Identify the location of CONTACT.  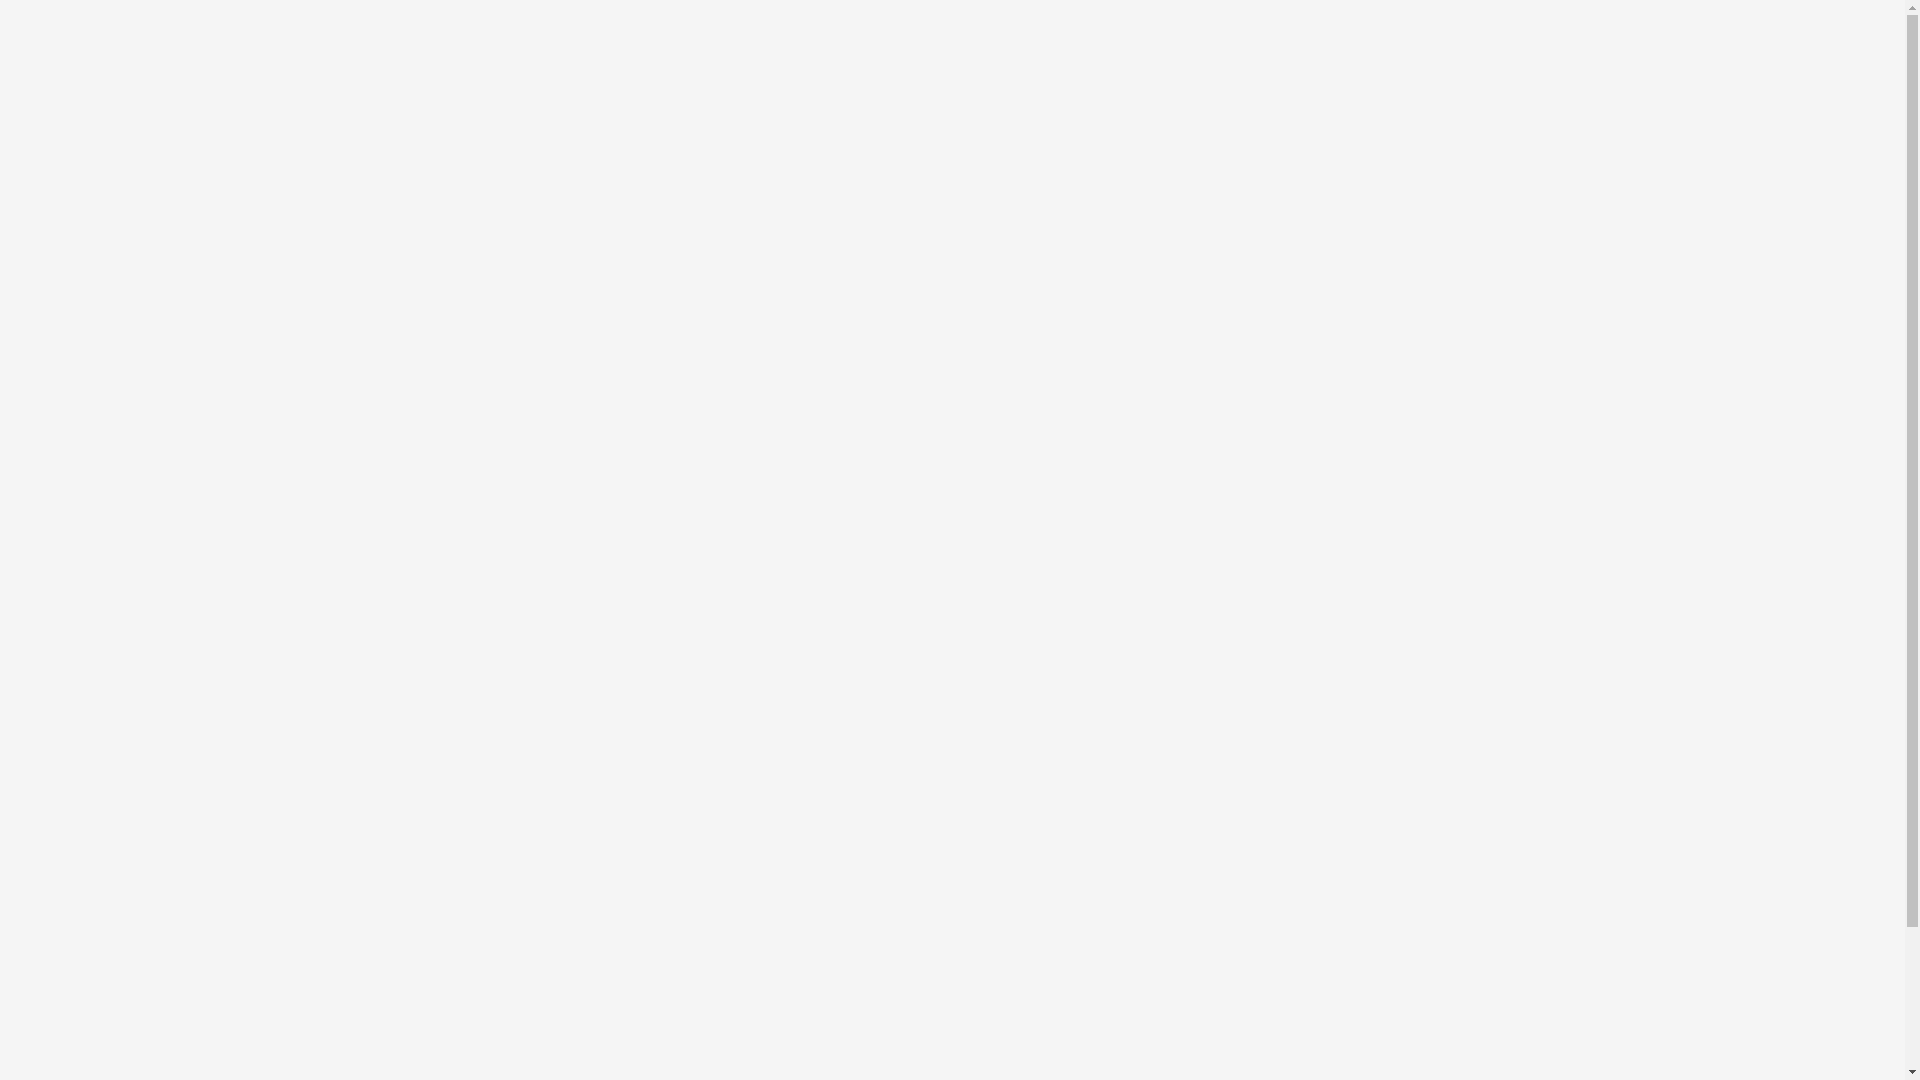
(1382, 88).